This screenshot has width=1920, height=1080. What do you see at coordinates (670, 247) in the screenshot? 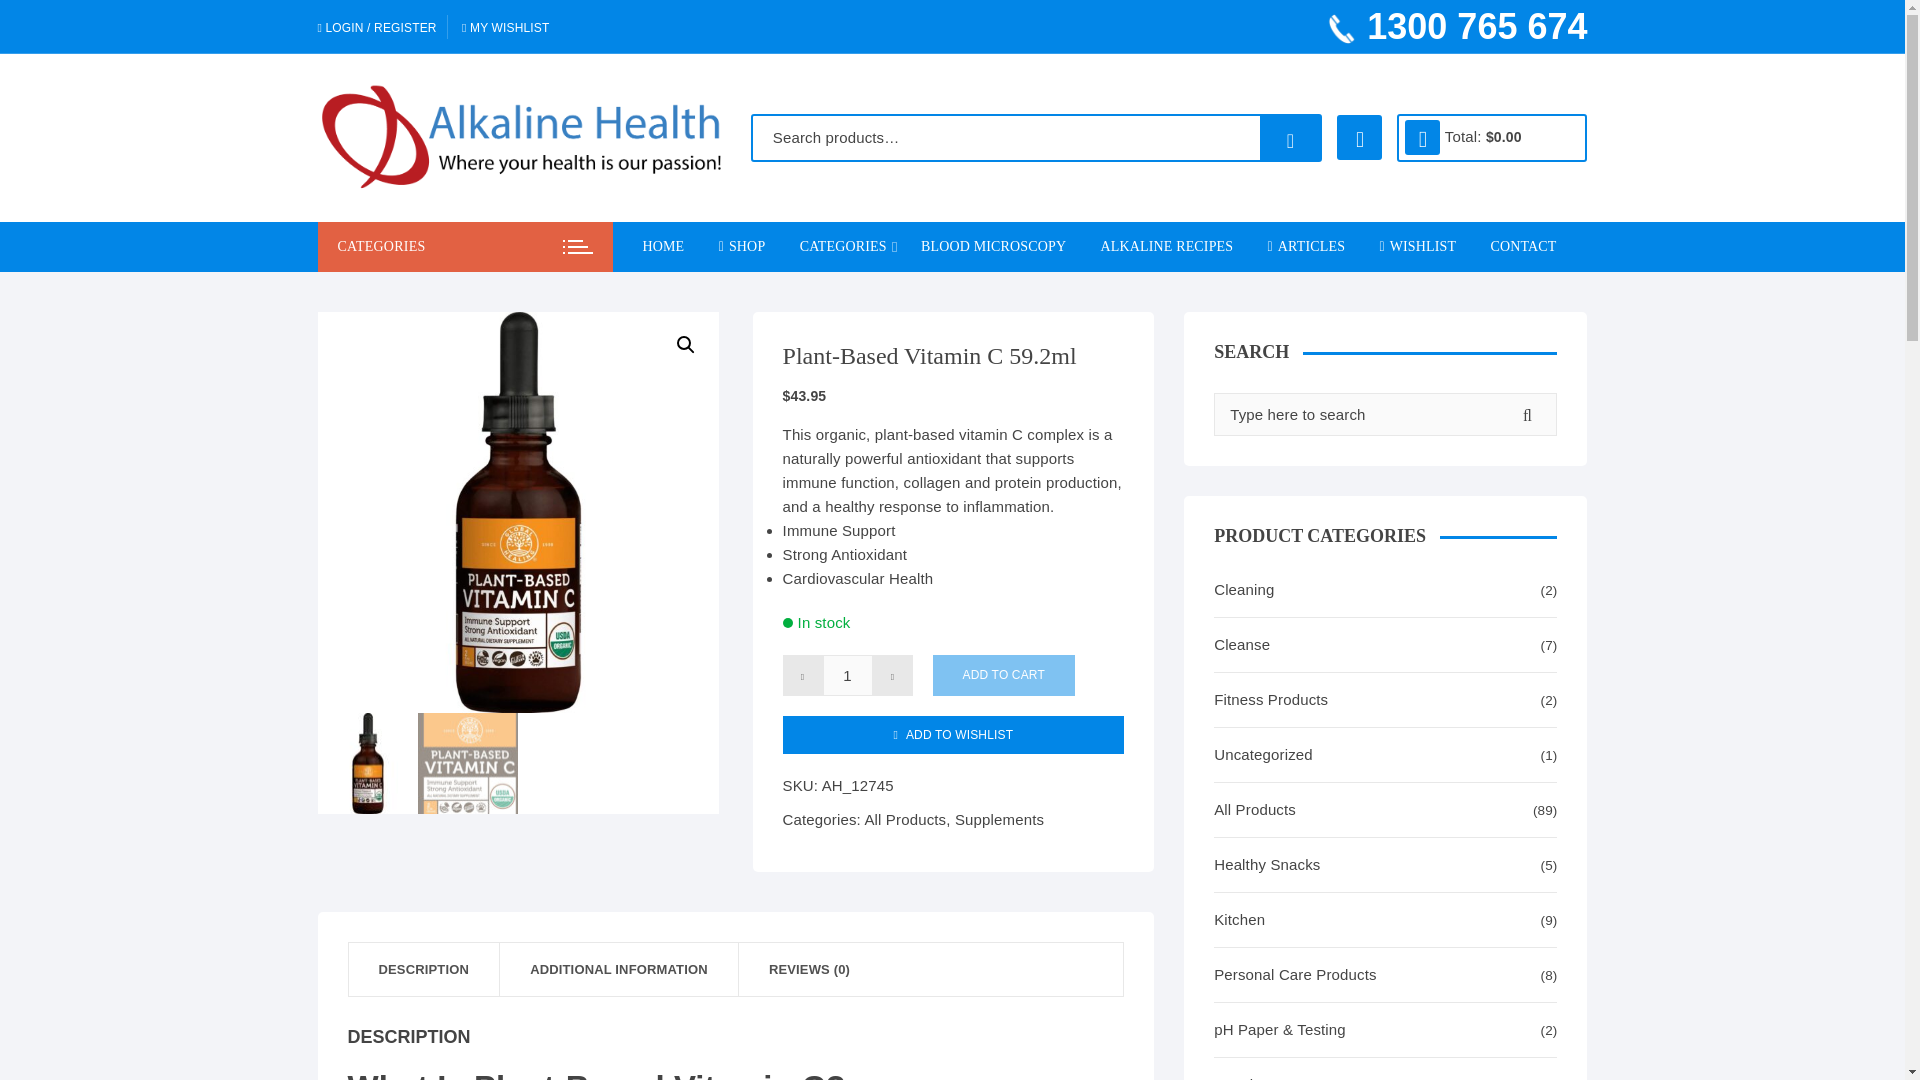
I see `HOME` at bounding box center [670, 247].